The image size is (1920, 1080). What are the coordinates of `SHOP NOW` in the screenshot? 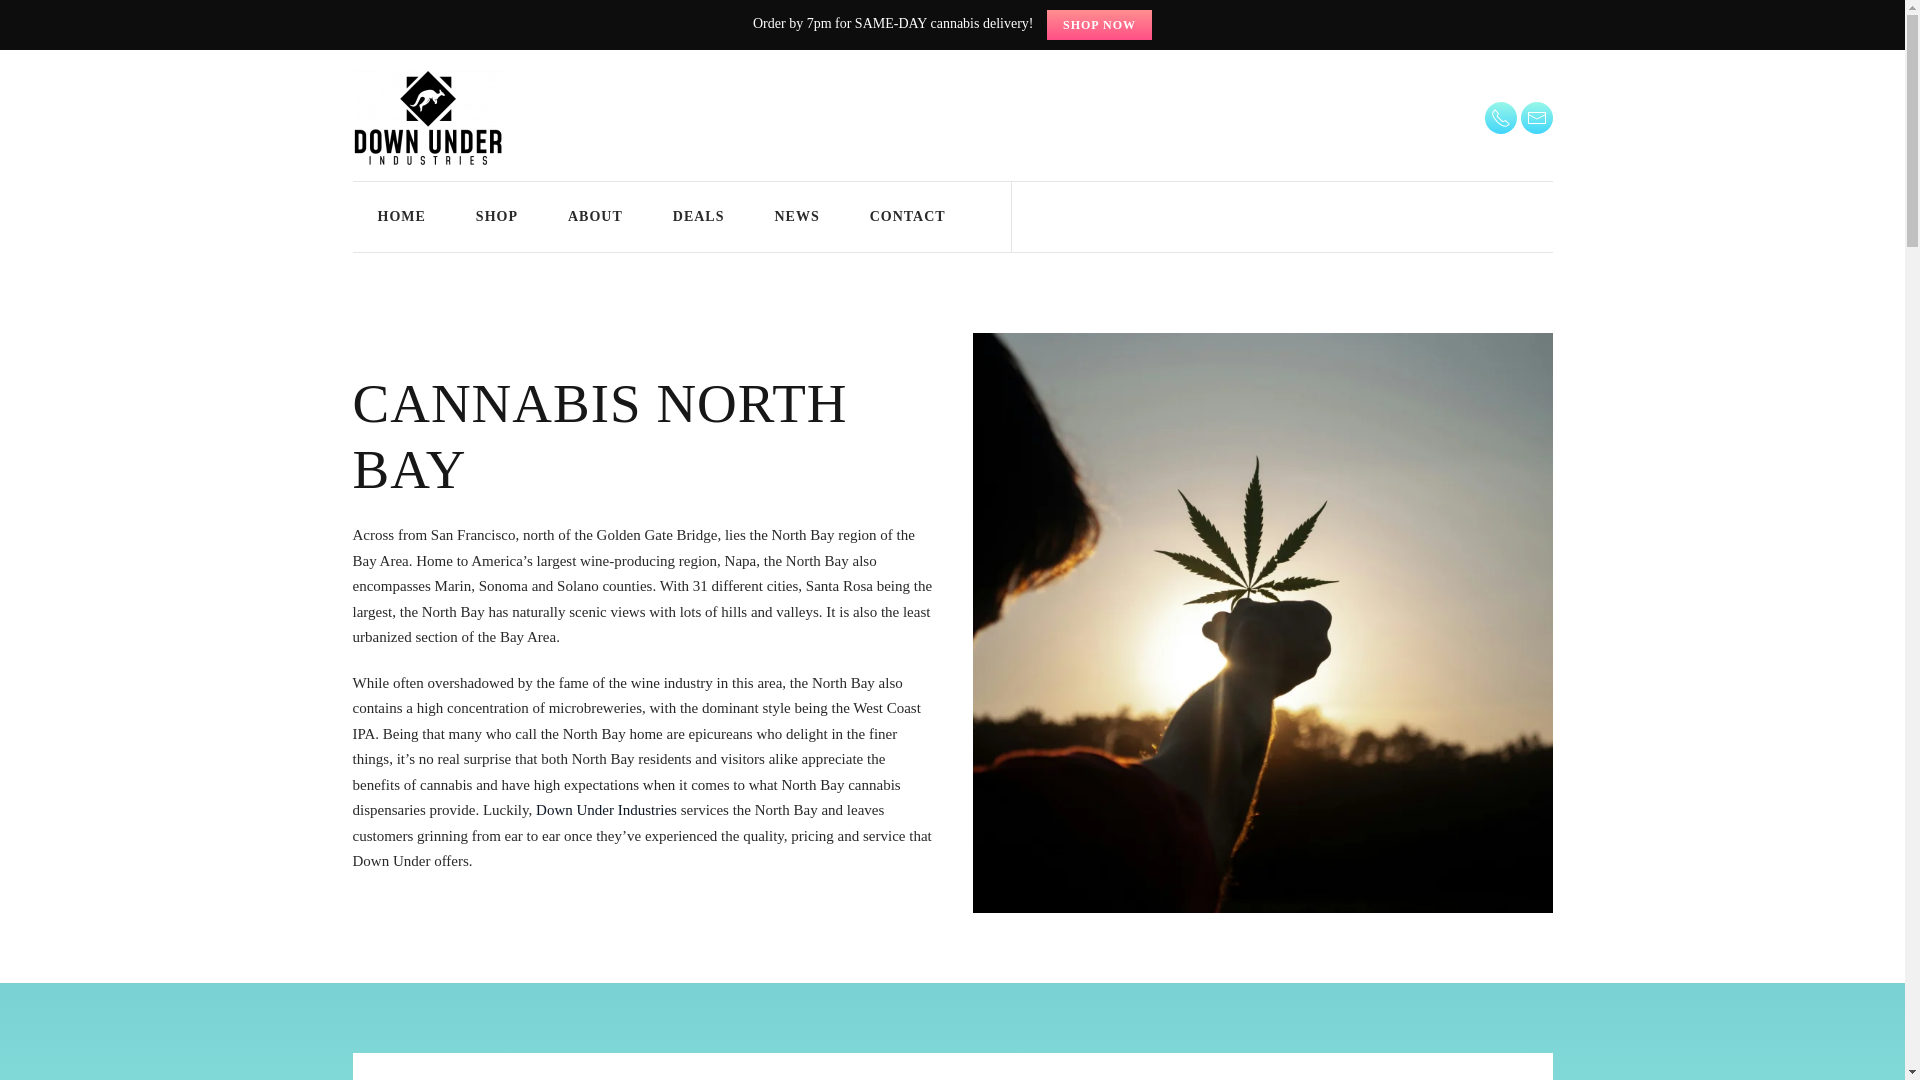 It's located at (1099, 24).